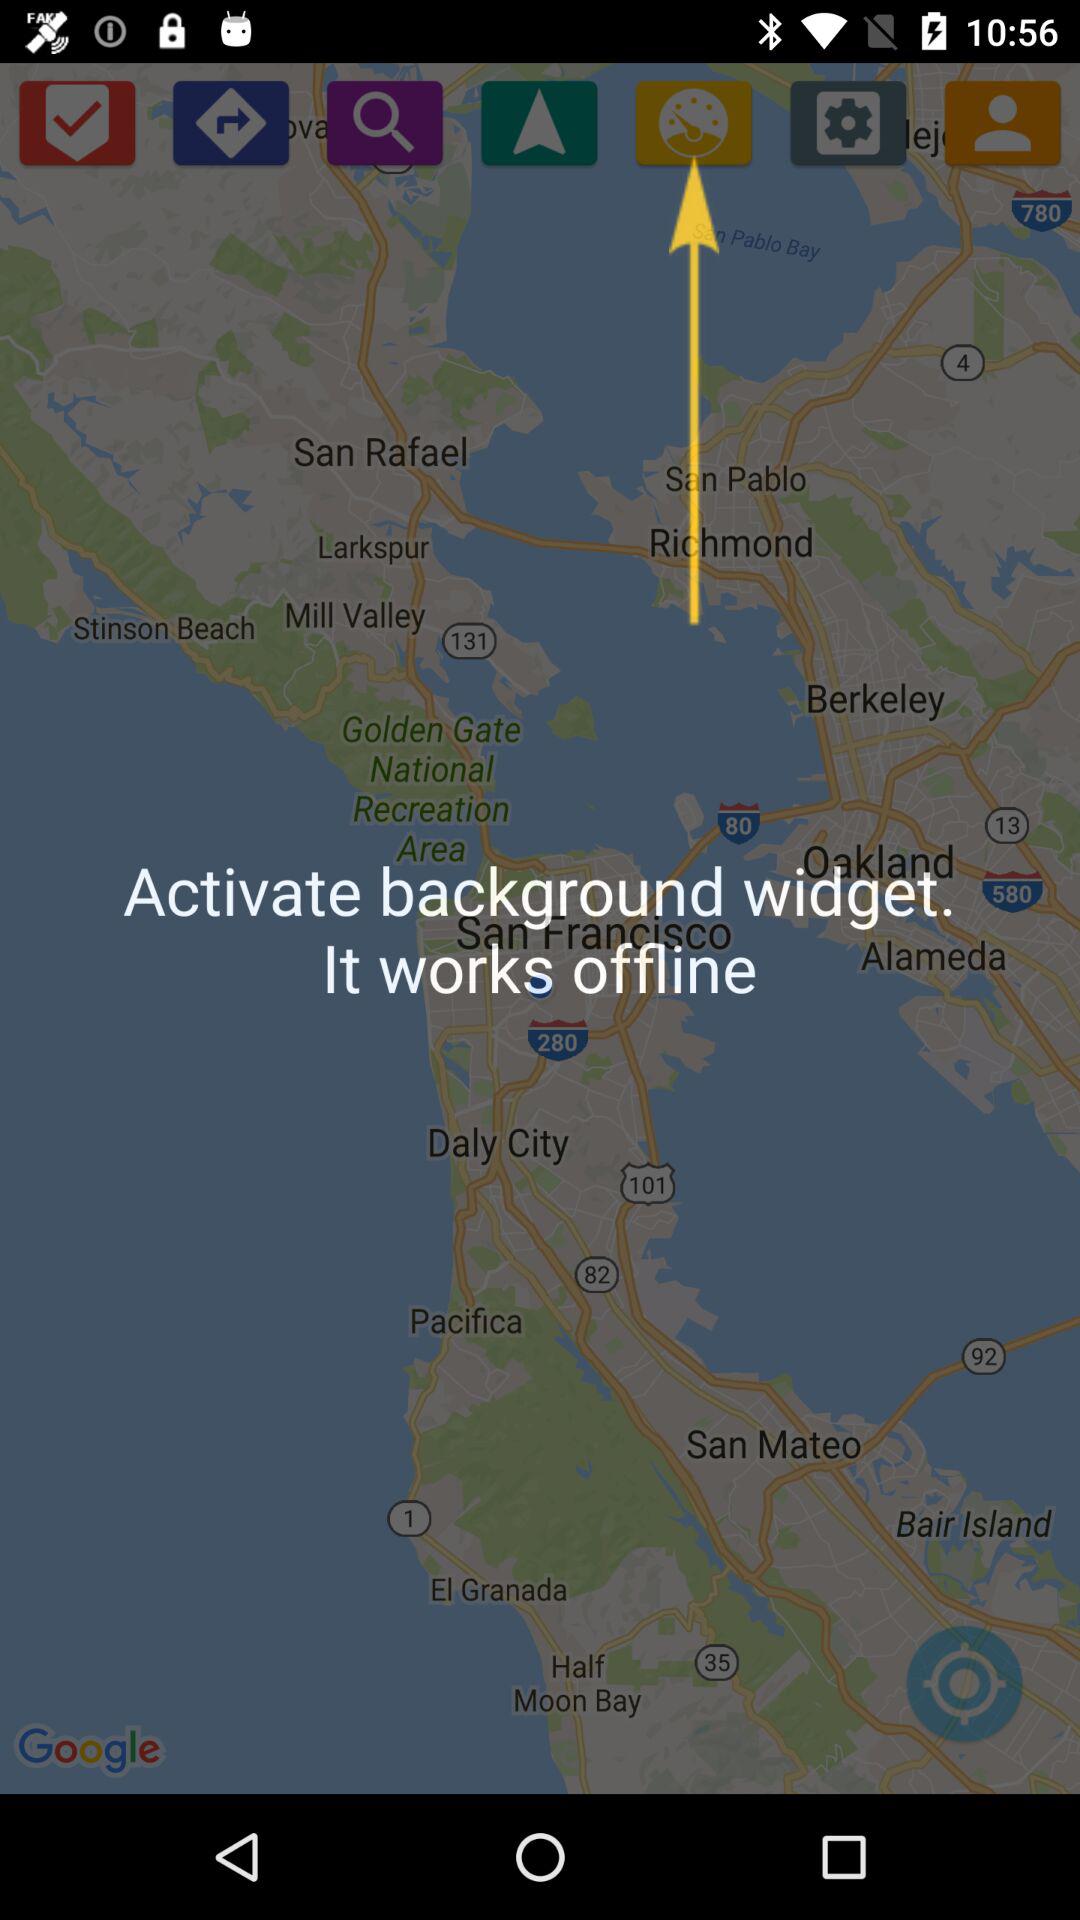 The image size is (1080, 1920). What do you see at coordinates (539, 122) in the screenshot?
I see `show current location pin` at bounding box center [539, 122].